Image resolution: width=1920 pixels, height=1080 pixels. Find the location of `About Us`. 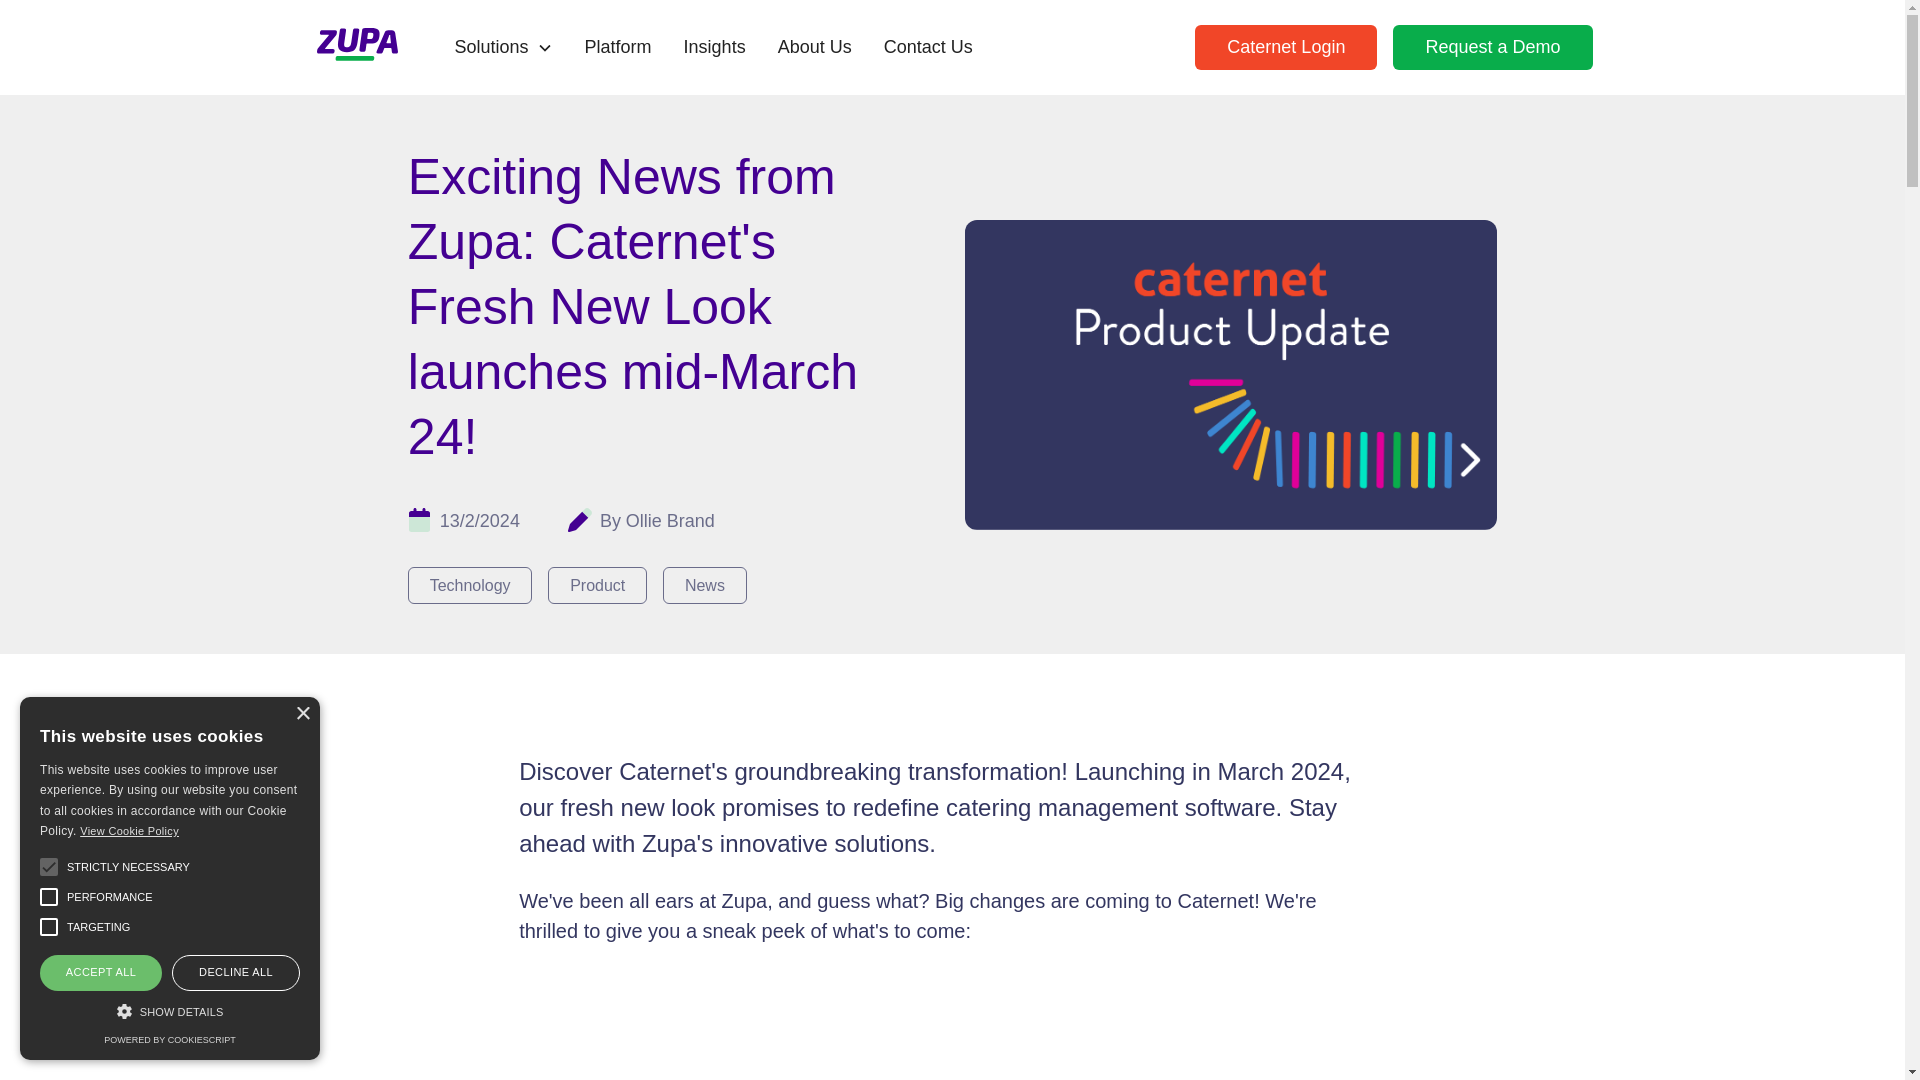

About Us is located at coordinates (814, 47).